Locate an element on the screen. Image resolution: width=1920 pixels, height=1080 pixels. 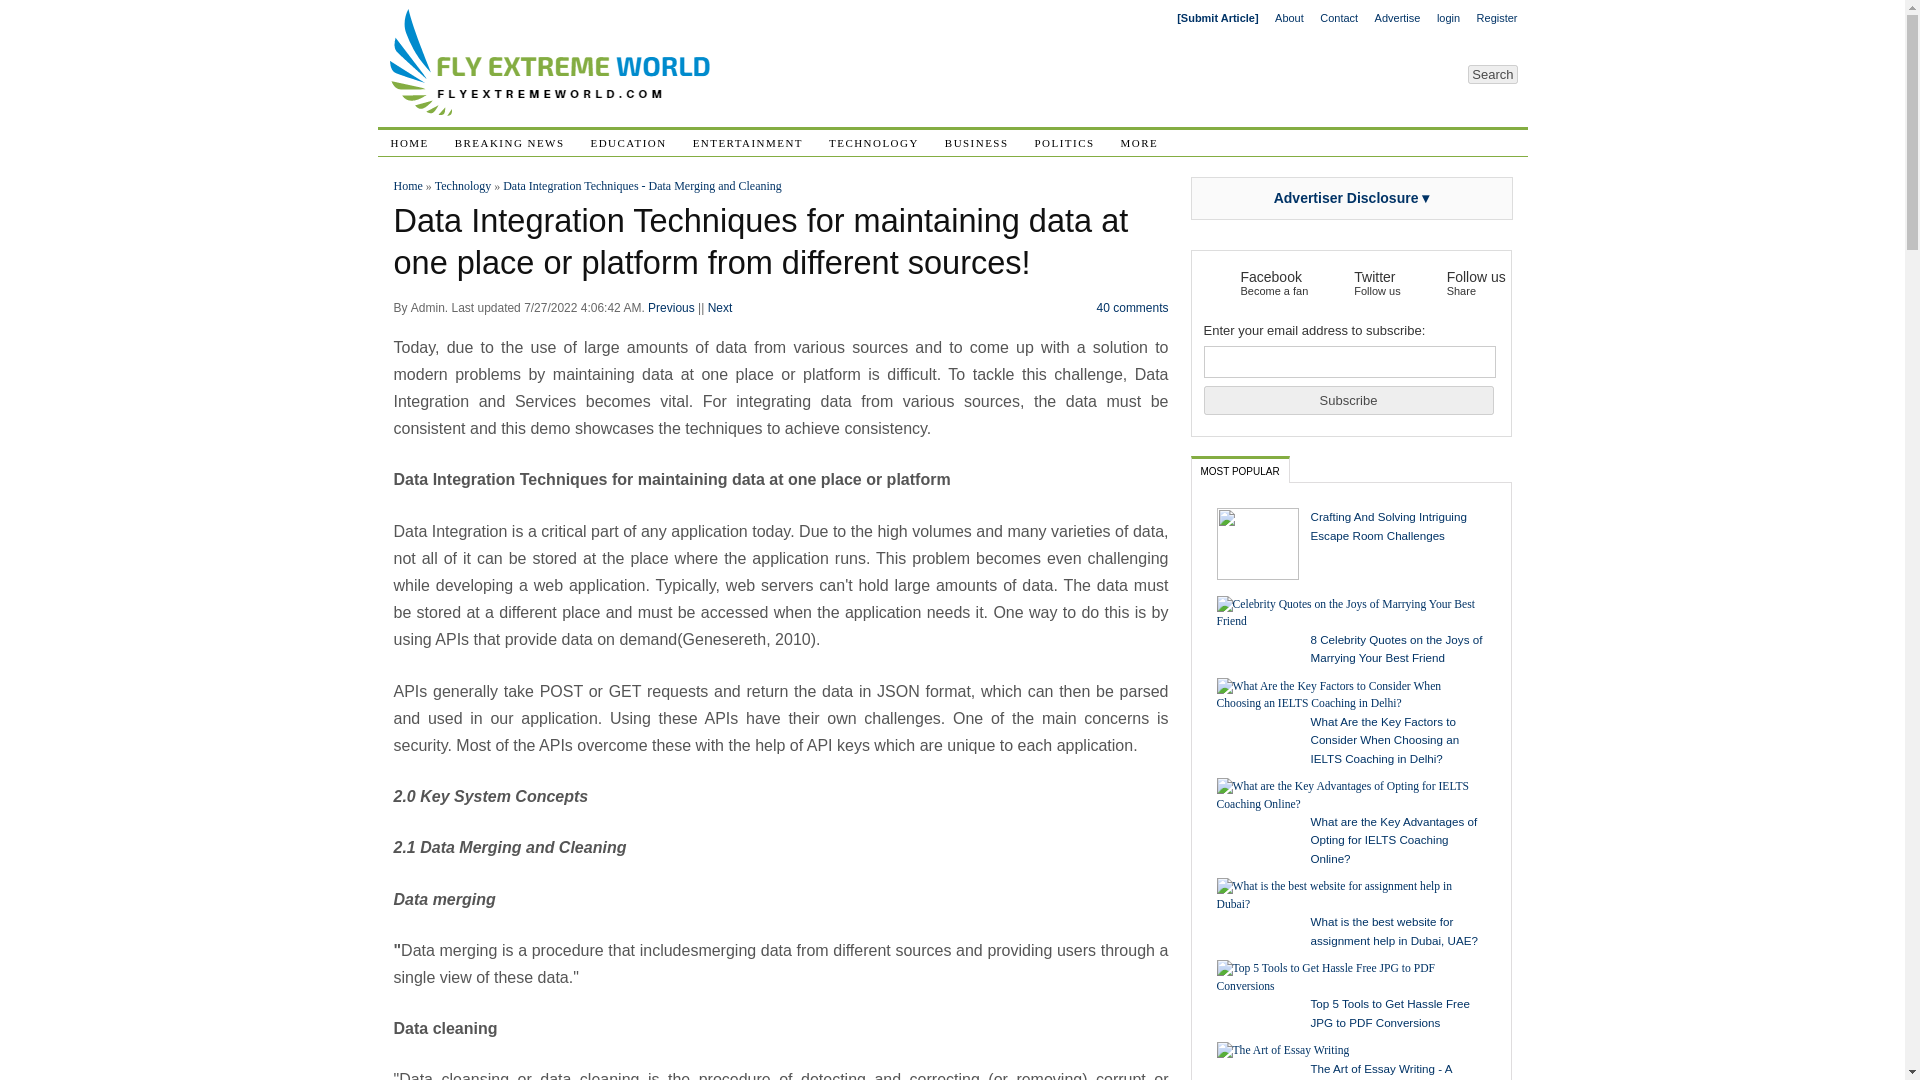
Search is located at coordinates (1492, 73).